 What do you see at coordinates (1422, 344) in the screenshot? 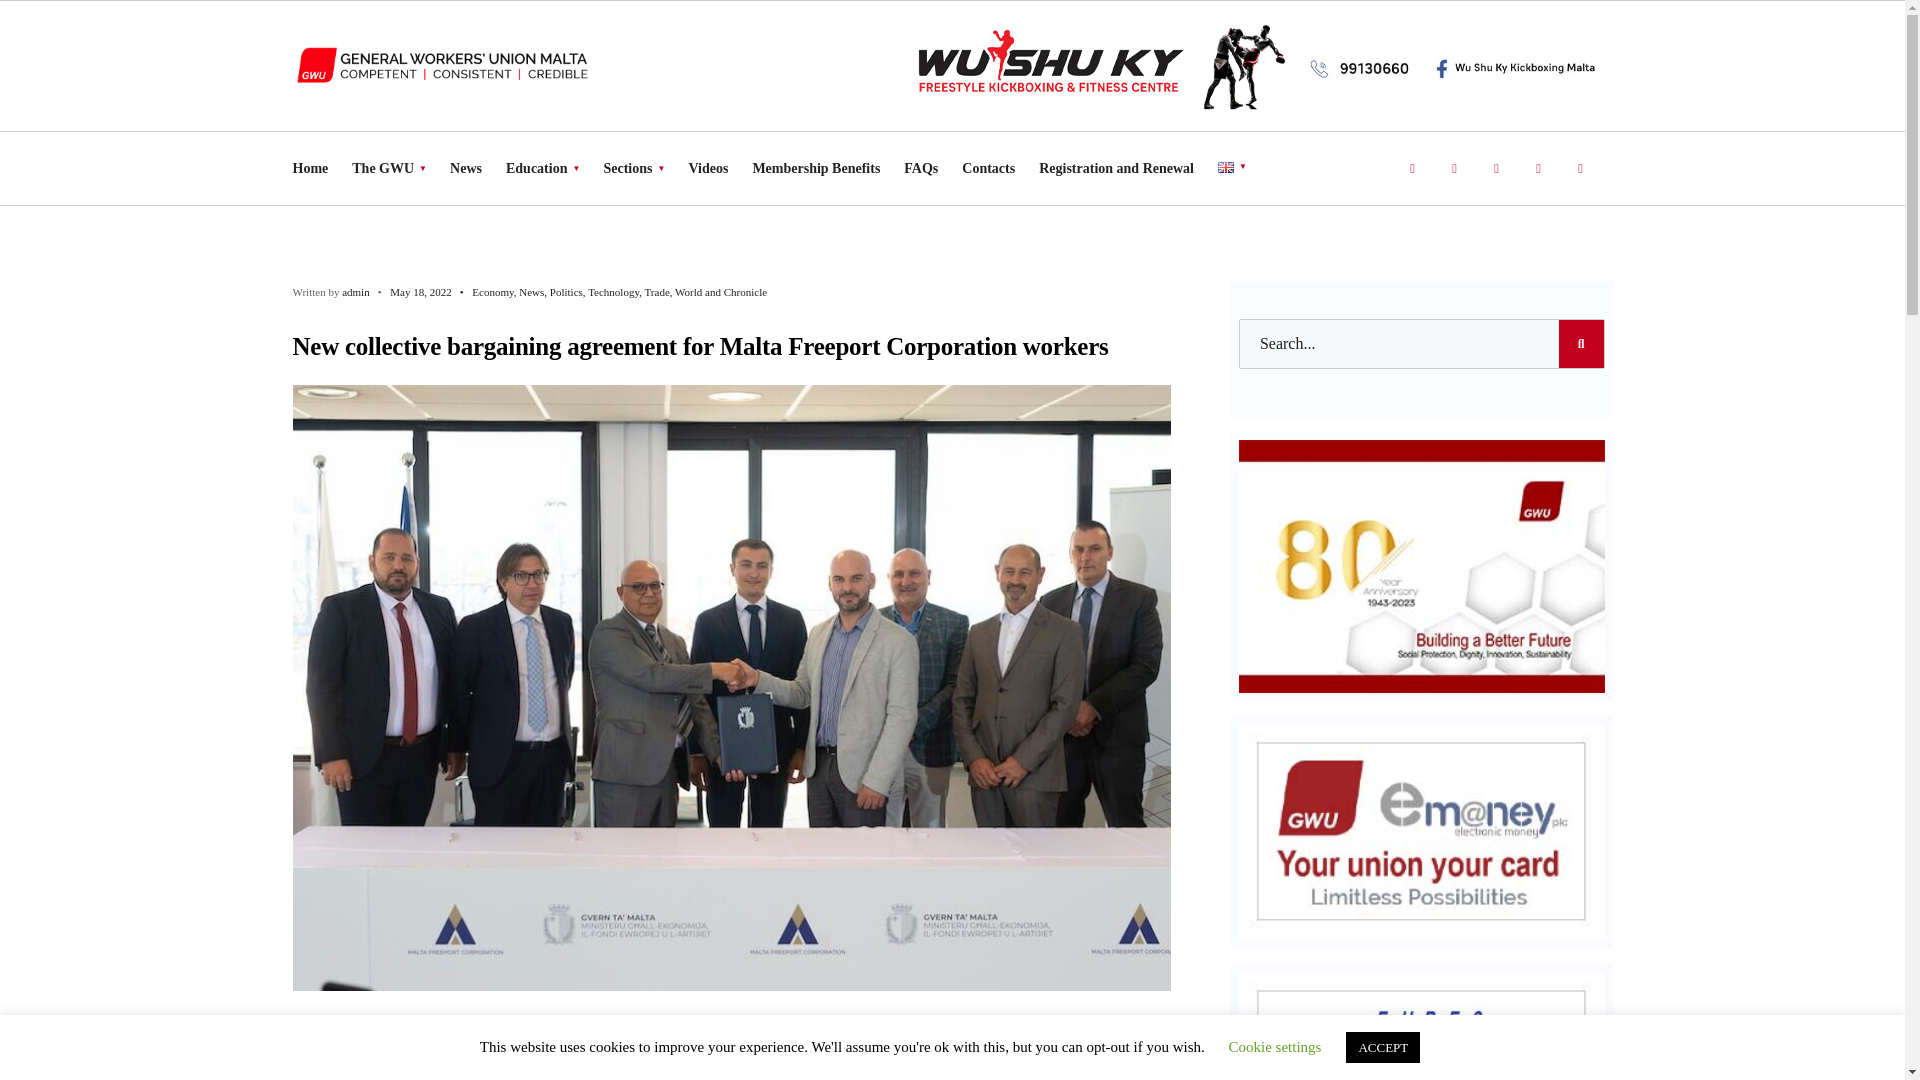
I see `Search...` at bounding box center [1422, 344].